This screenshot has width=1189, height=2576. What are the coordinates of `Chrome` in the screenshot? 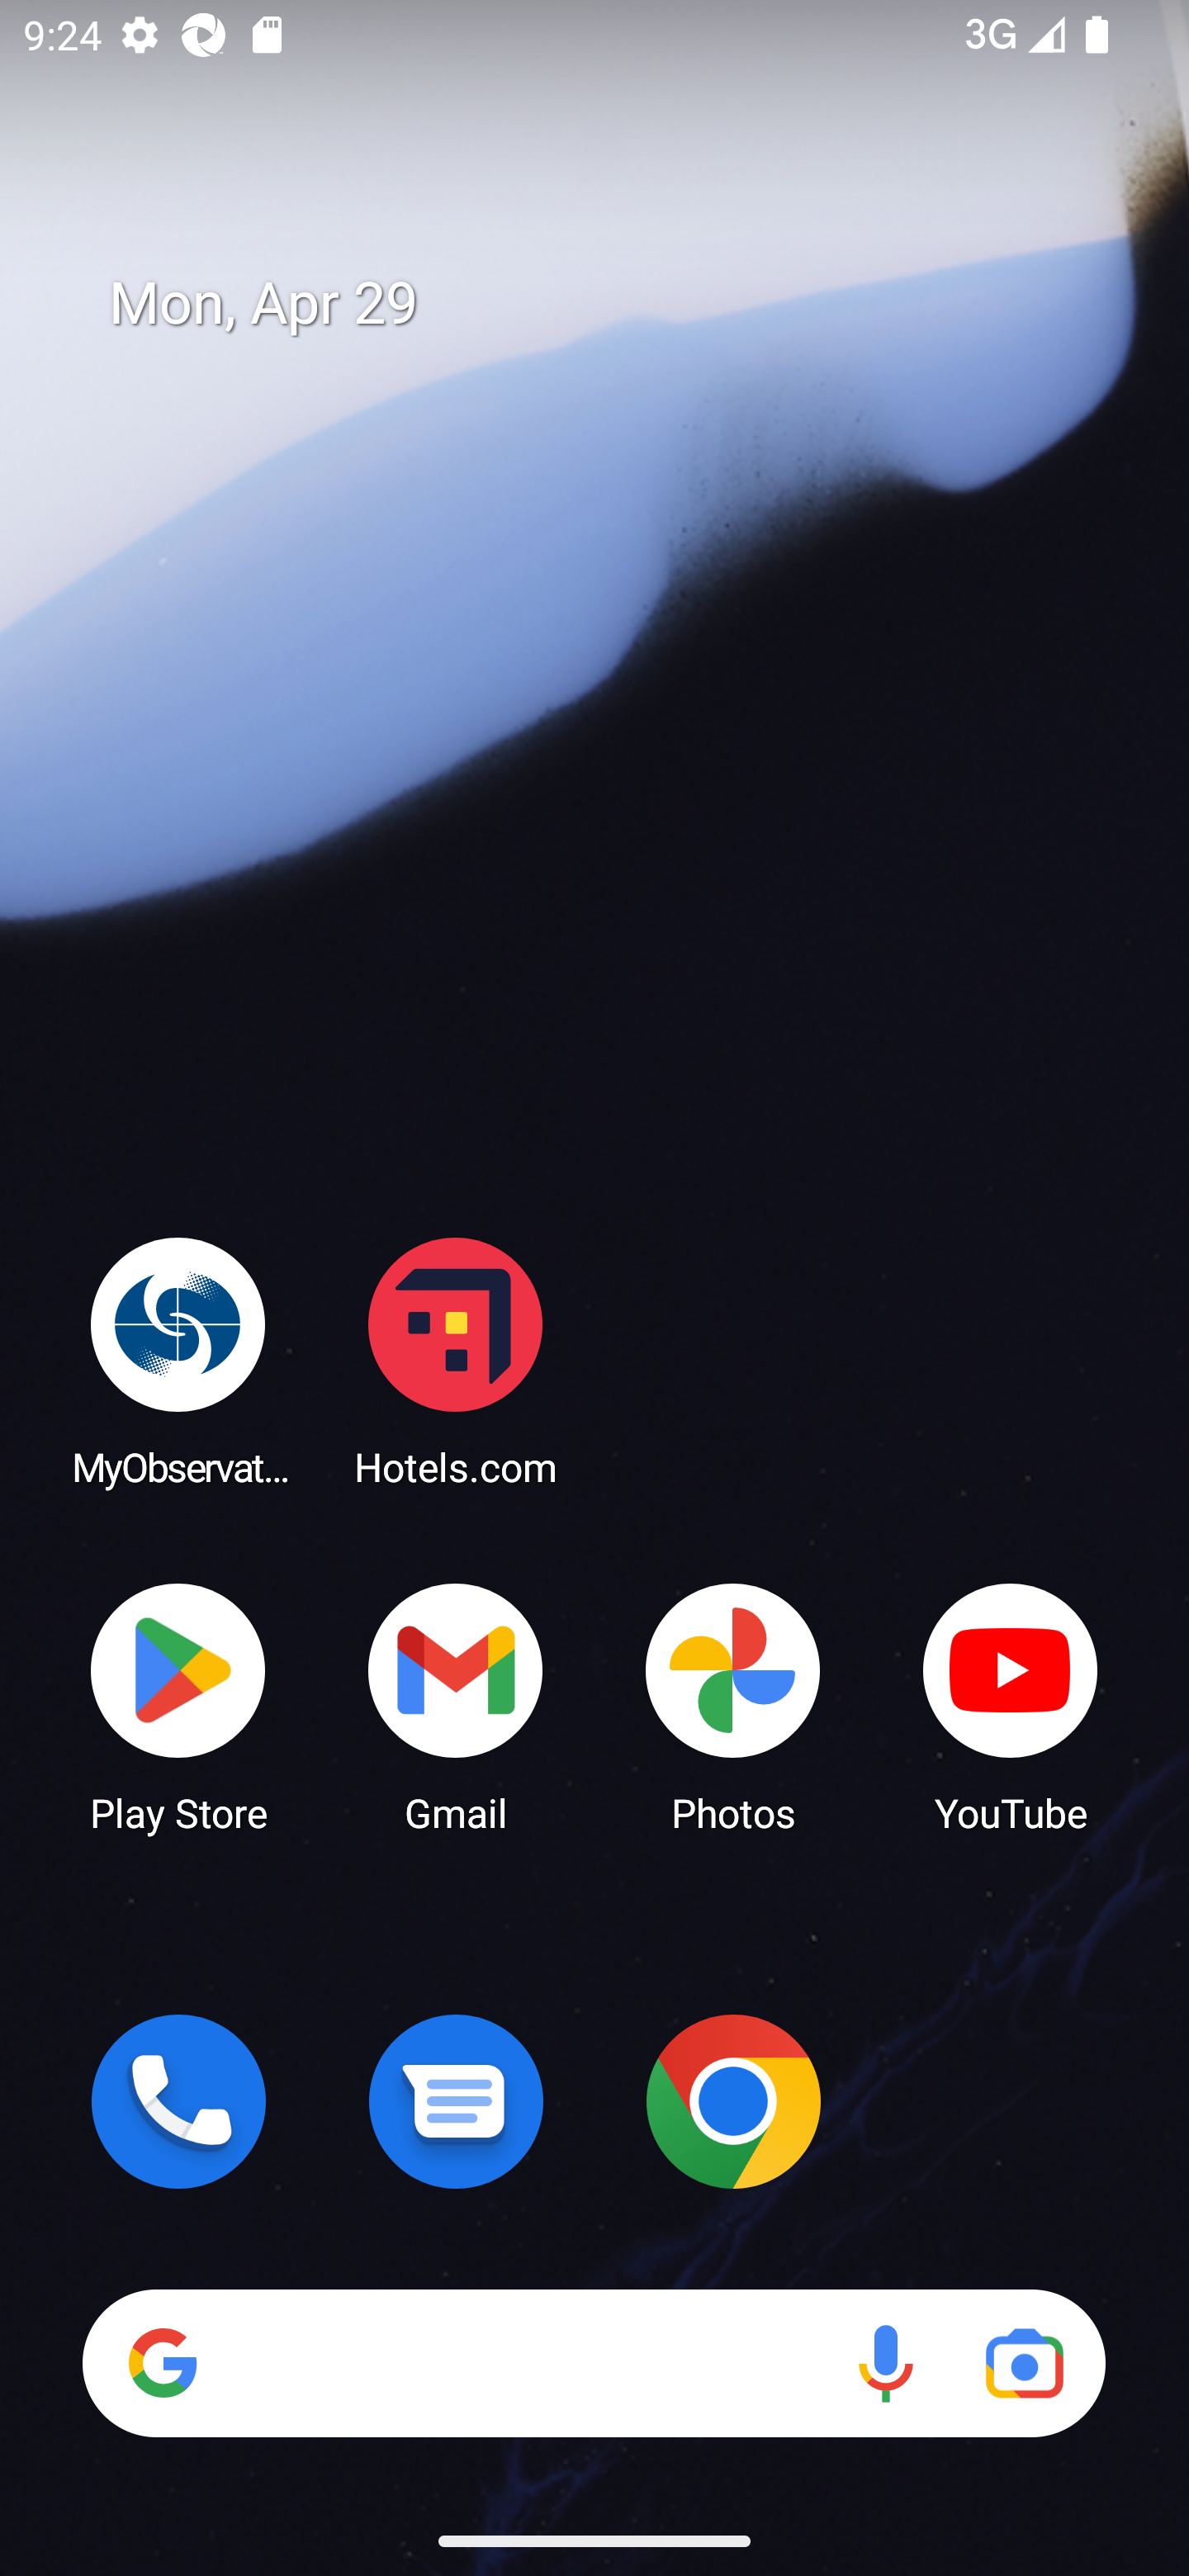 It's located at (733, 2101).